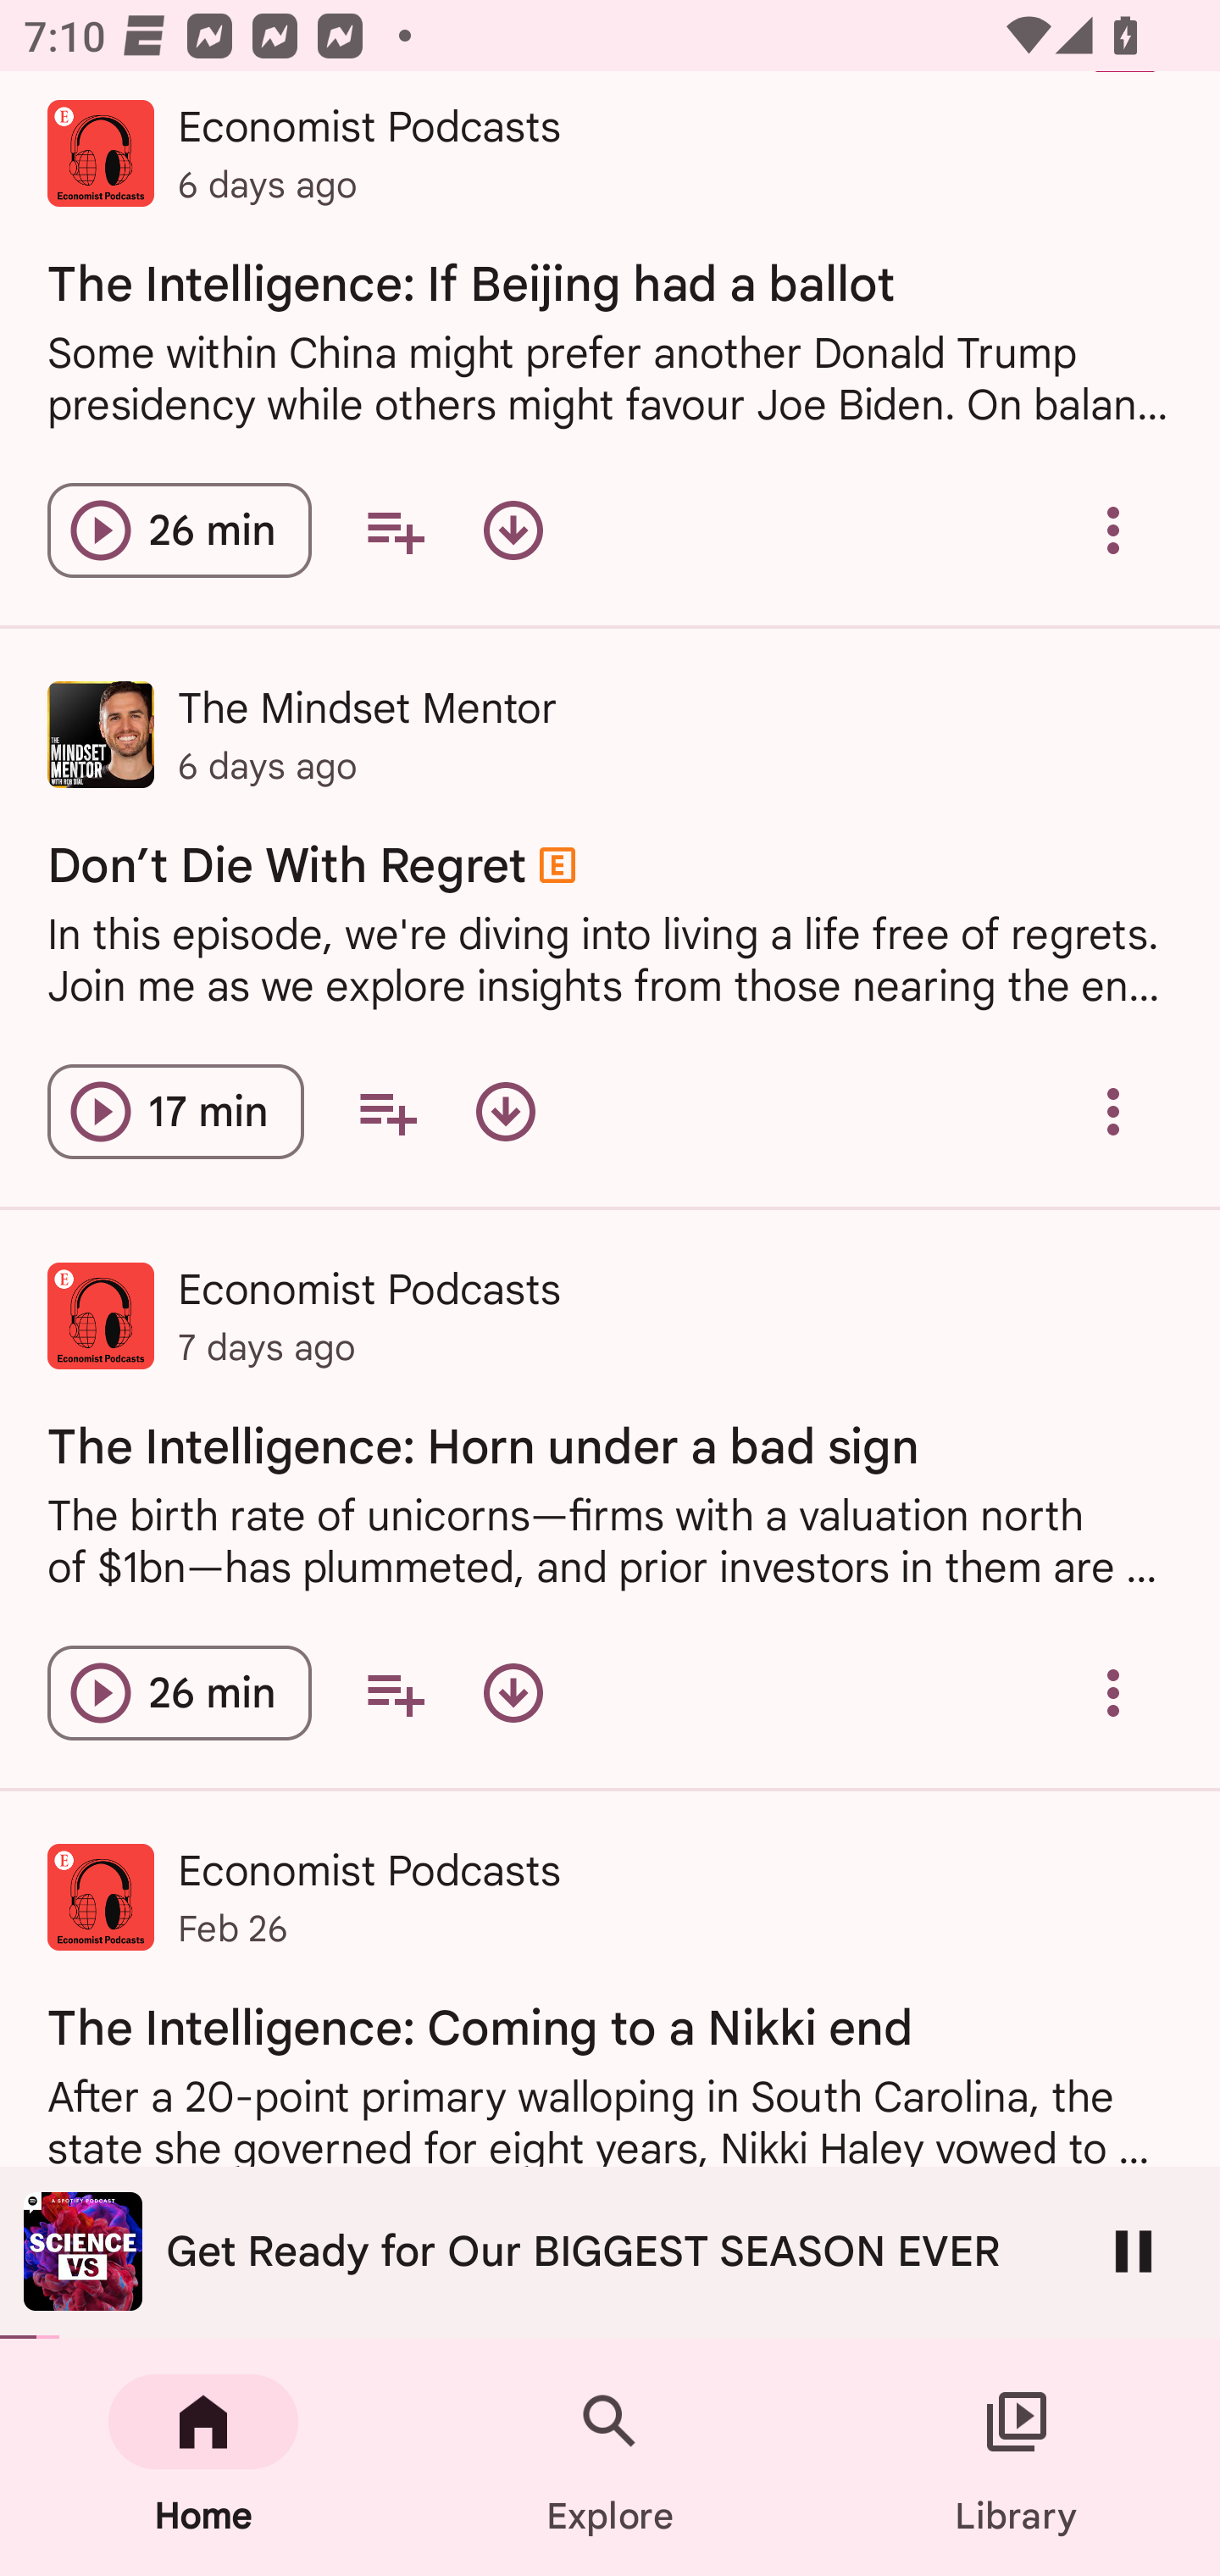  What do you see at coordinates (1017, 2457) in the screenshot?
I see `Library` at bounding box center [1017, 2457].